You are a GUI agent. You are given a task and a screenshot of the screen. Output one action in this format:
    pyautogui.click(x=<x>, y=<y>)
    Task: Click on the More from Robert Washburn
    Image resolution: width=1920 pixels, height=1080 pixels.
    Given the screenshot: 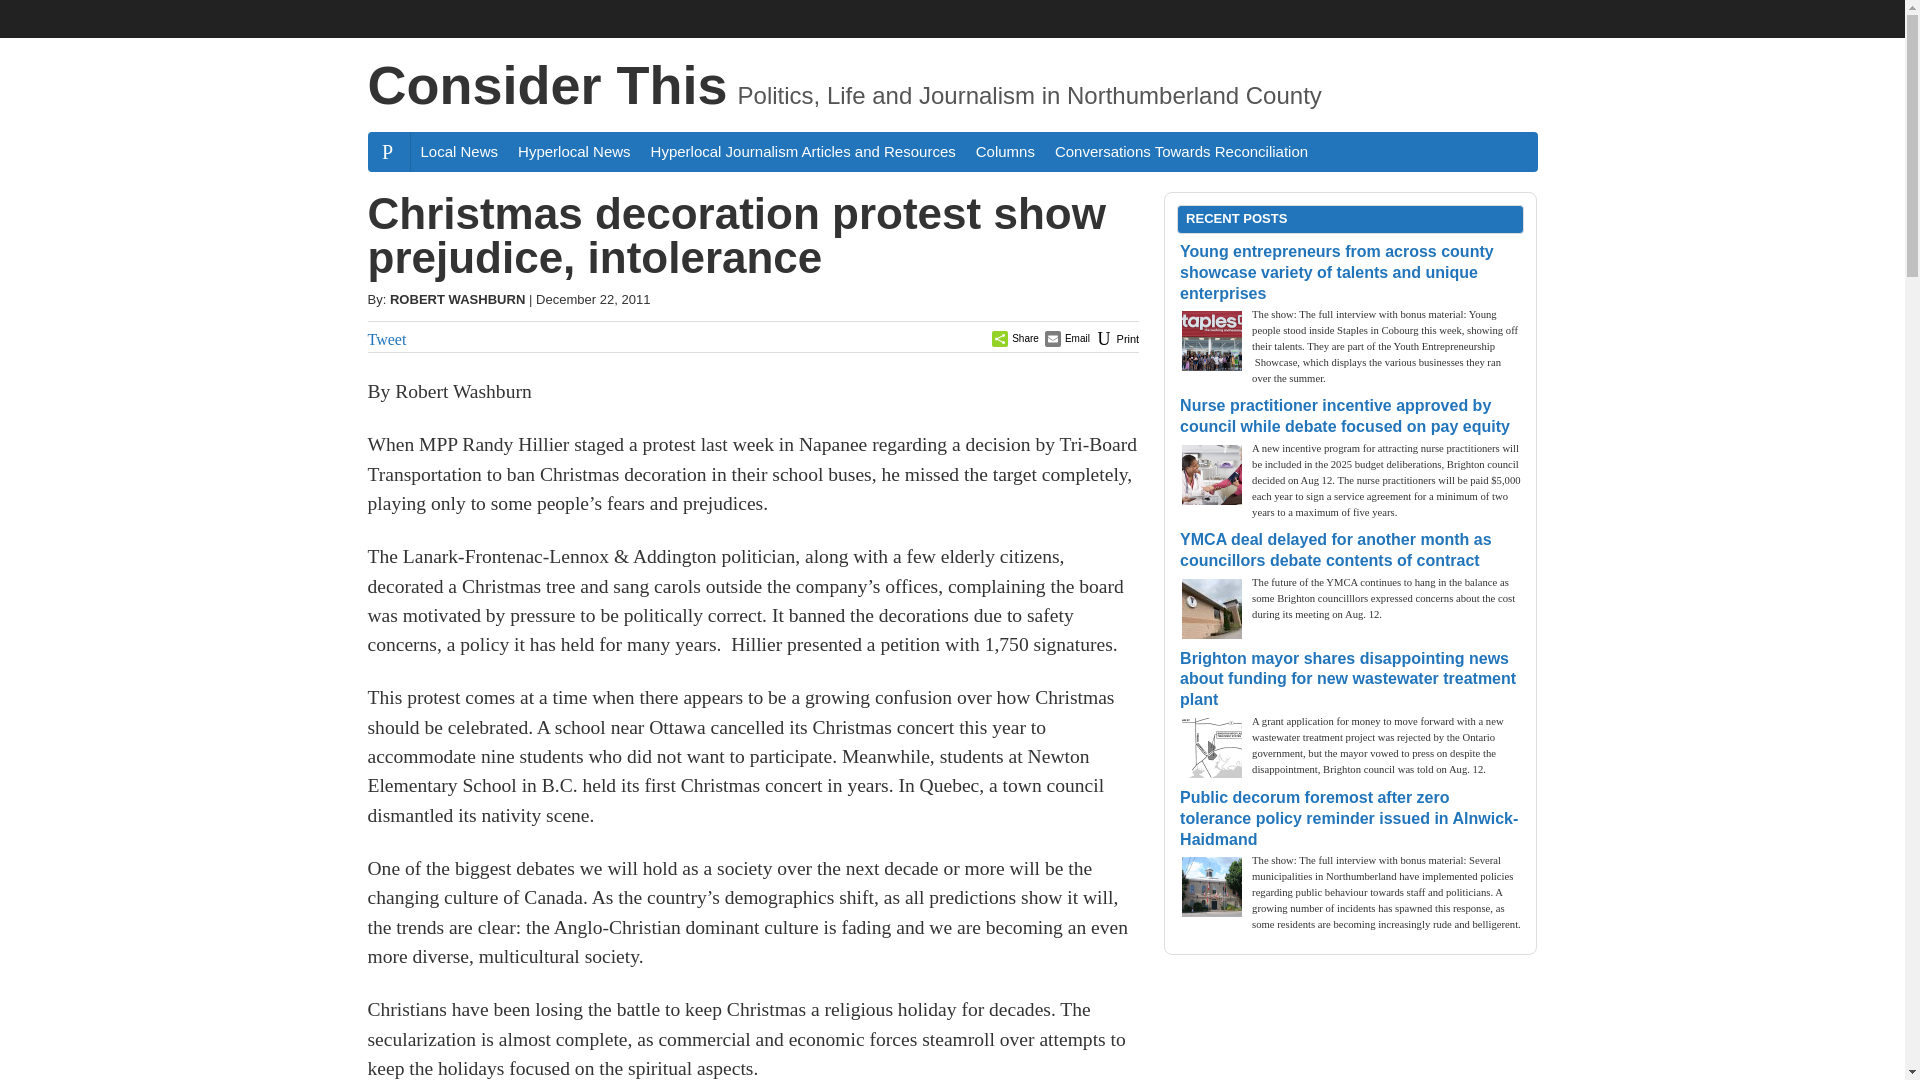 What is the action you would take?
    pyautogui.click(x=456, y=298)
    